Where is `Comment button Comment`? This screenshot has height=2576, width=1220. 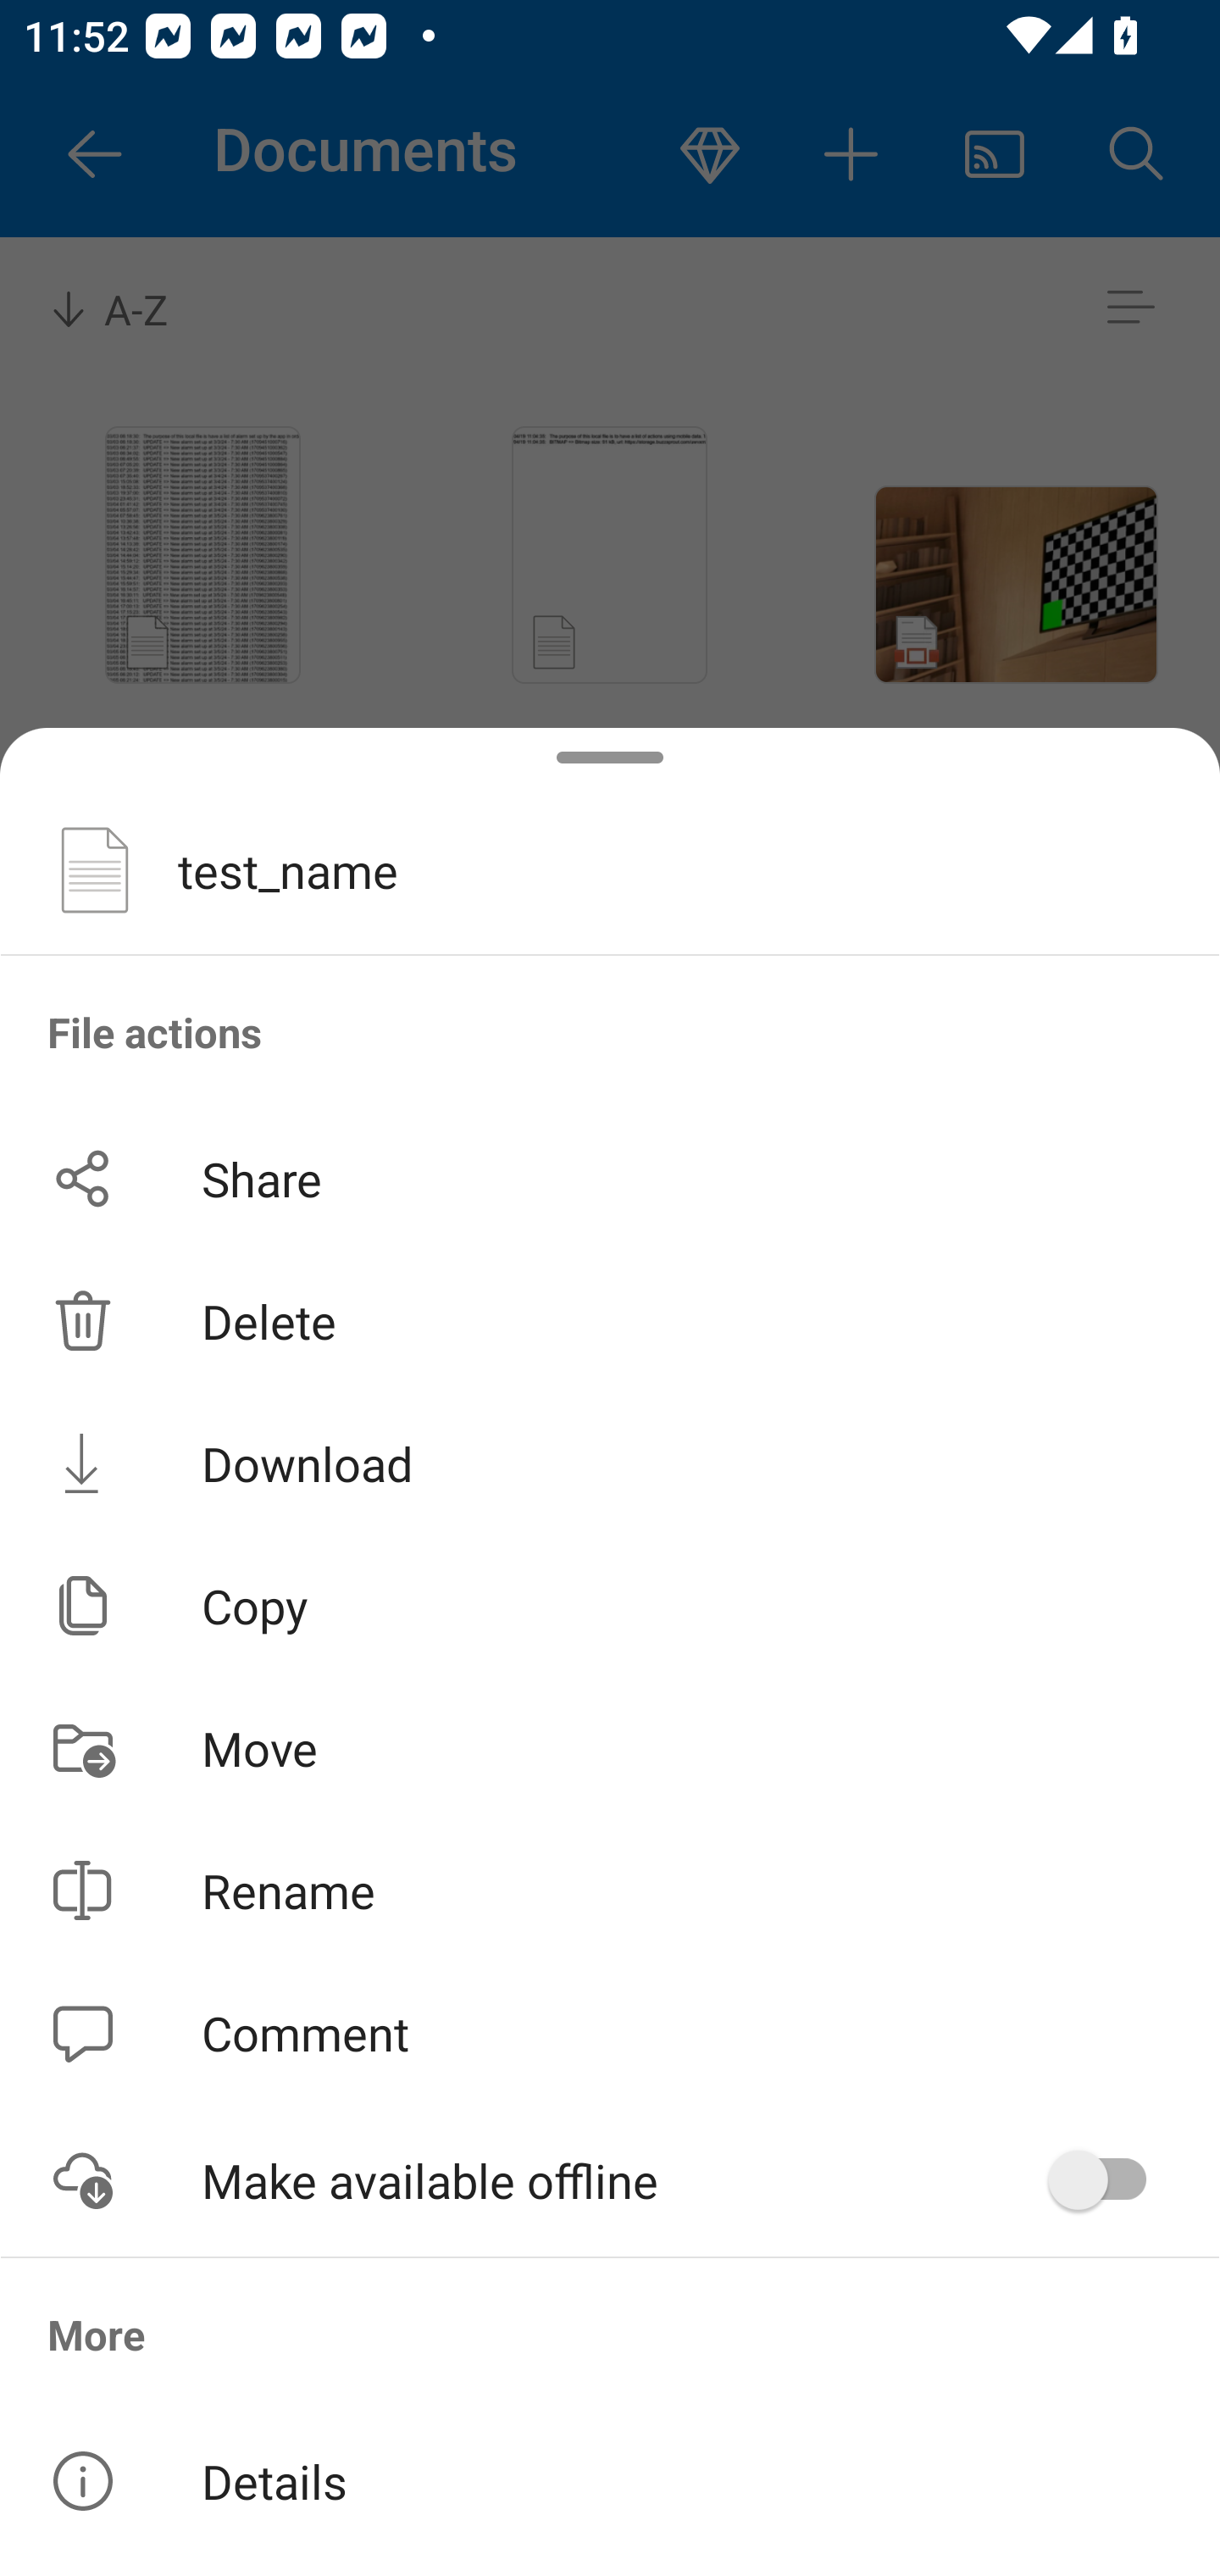
Comment button Comment is located at coordinates (610, 2034).